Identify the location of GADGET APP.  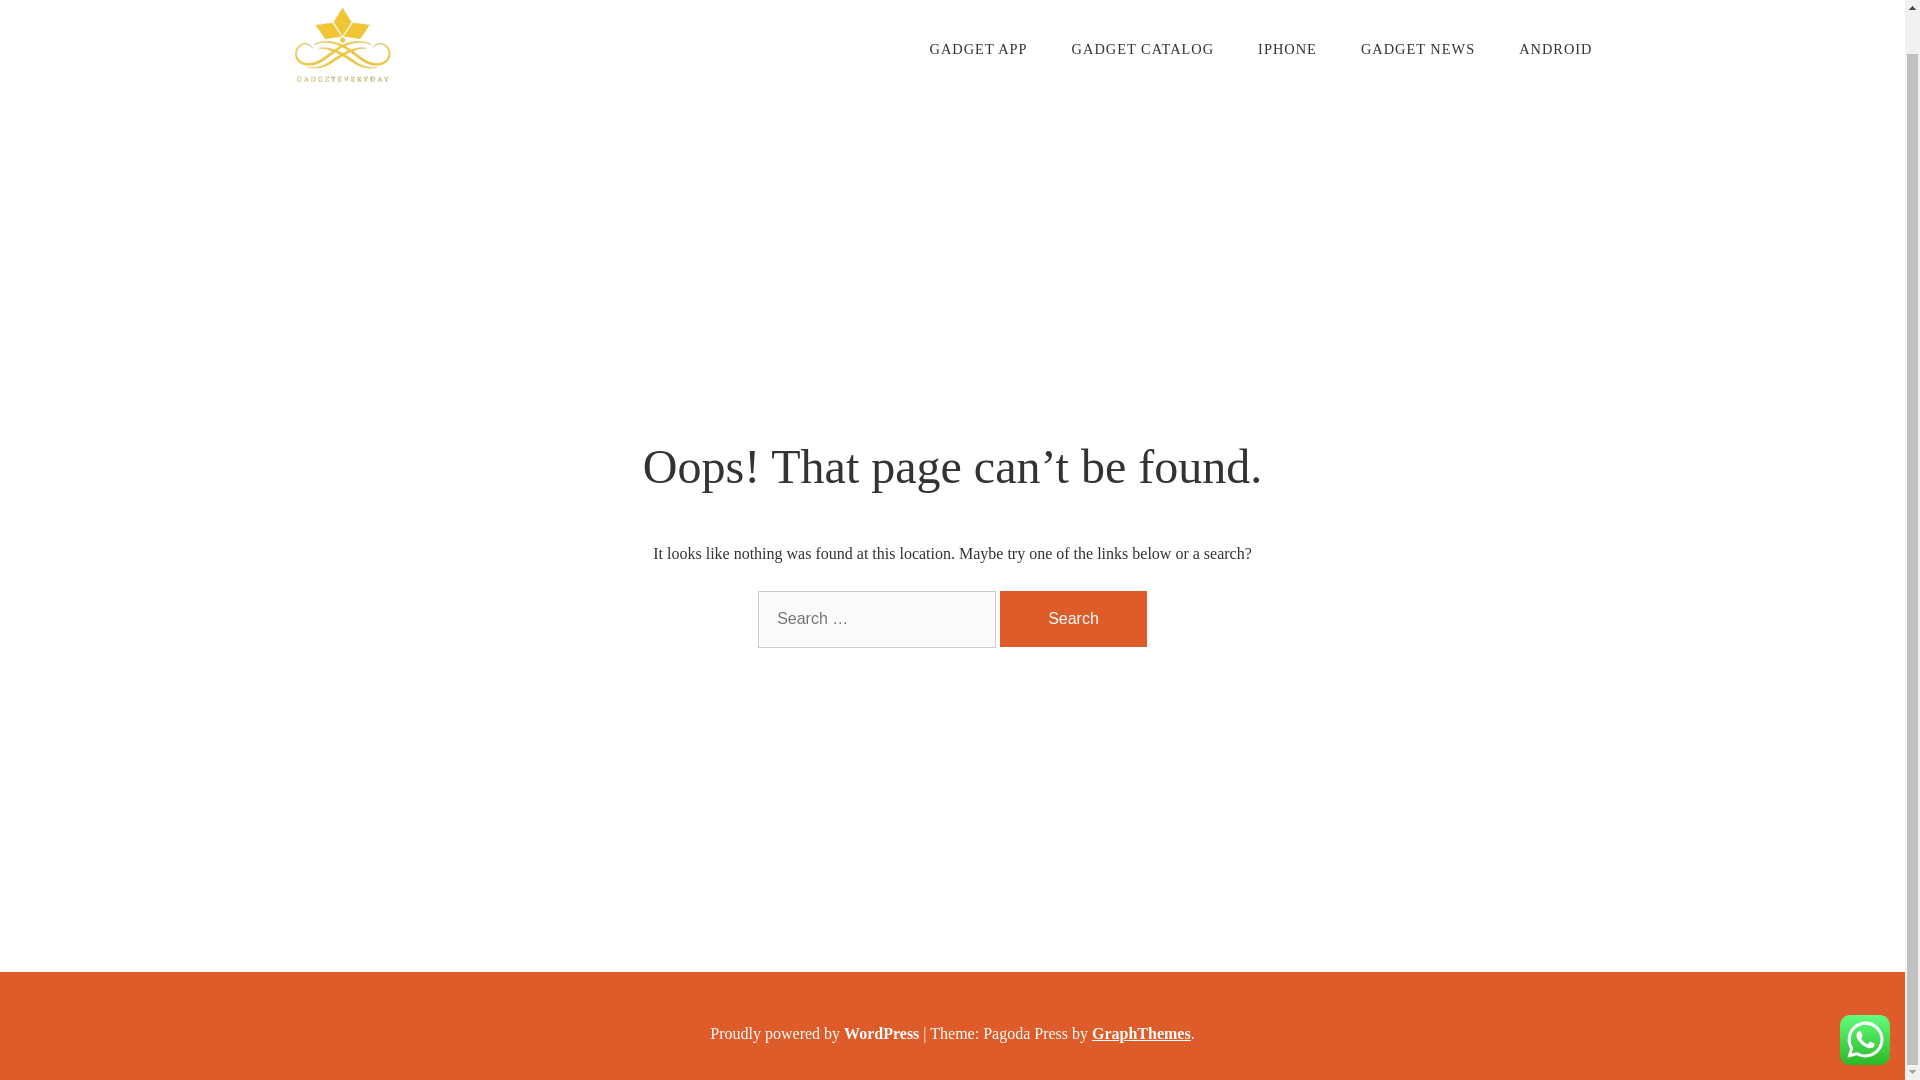
(979, 49).